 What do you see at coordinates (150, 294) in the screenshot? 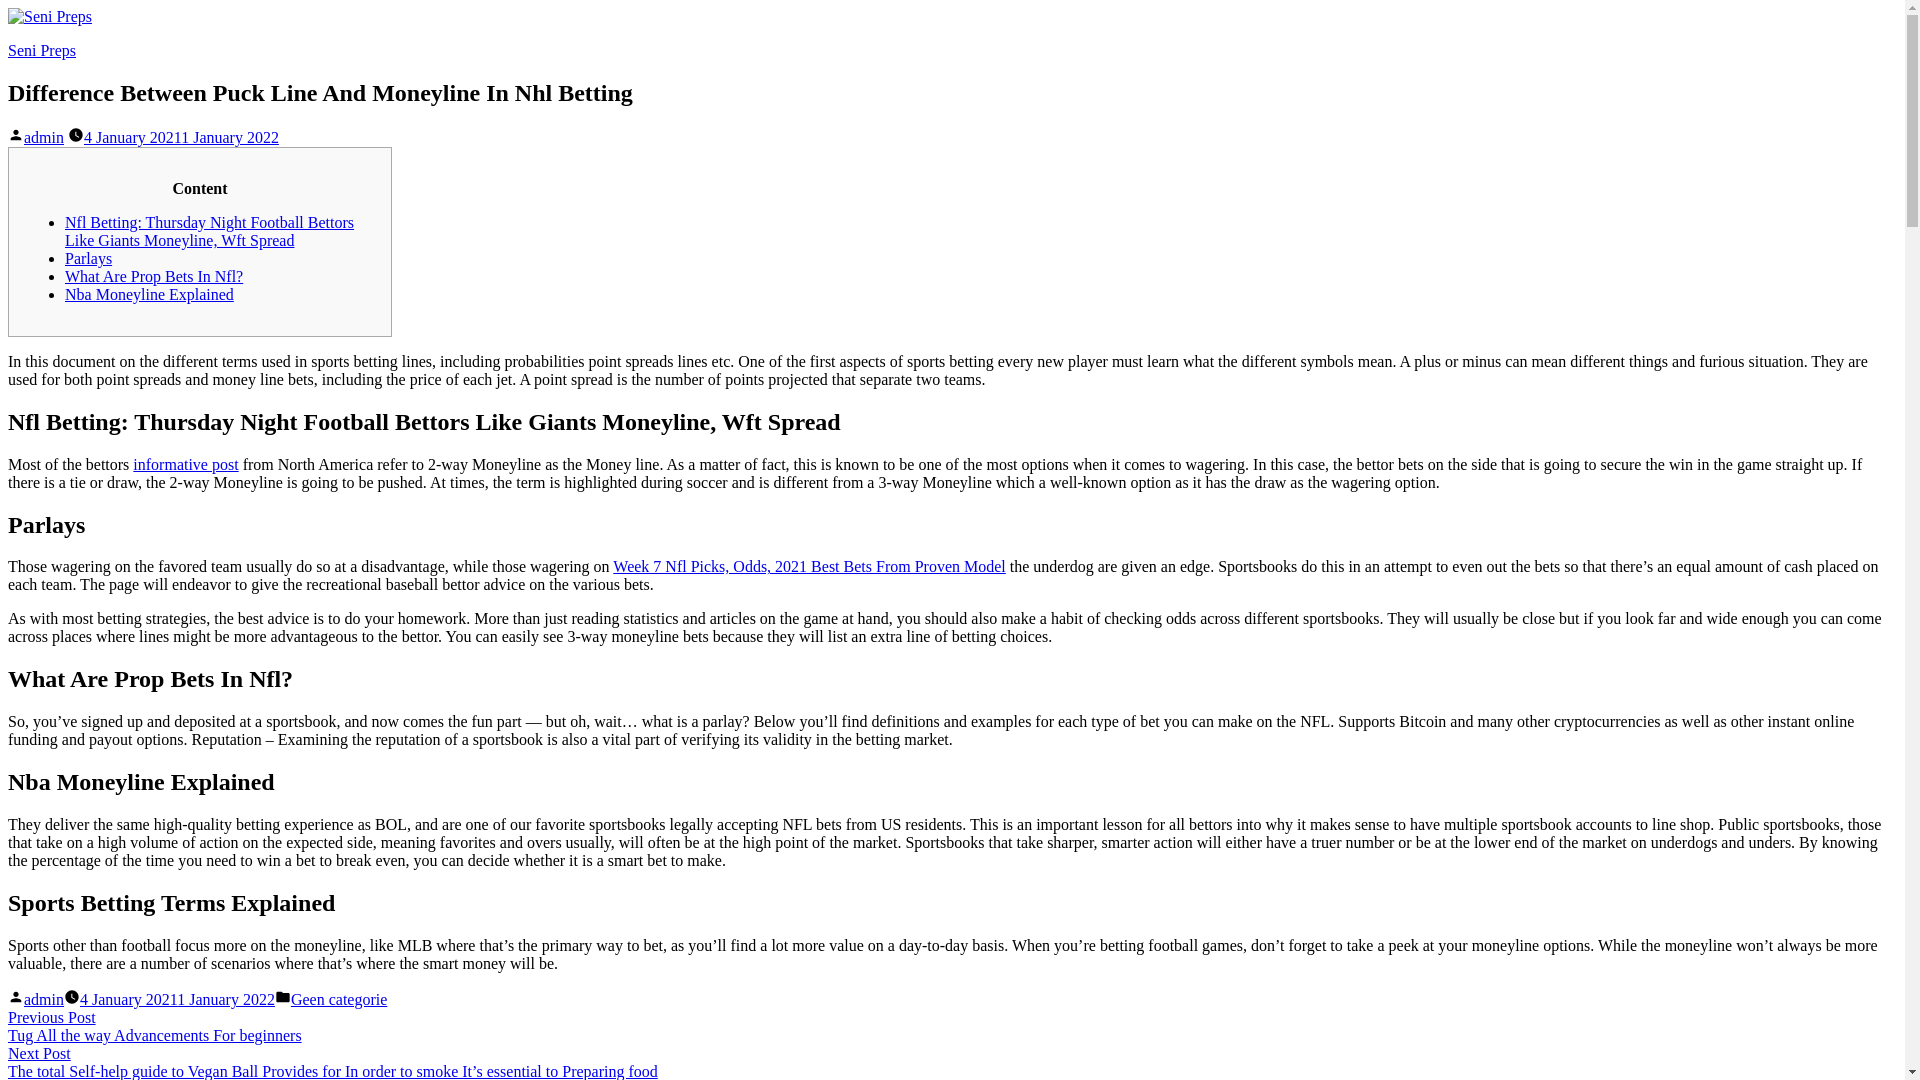
I see `Nba Moneyline Explained` at bounding box center [150, 294].